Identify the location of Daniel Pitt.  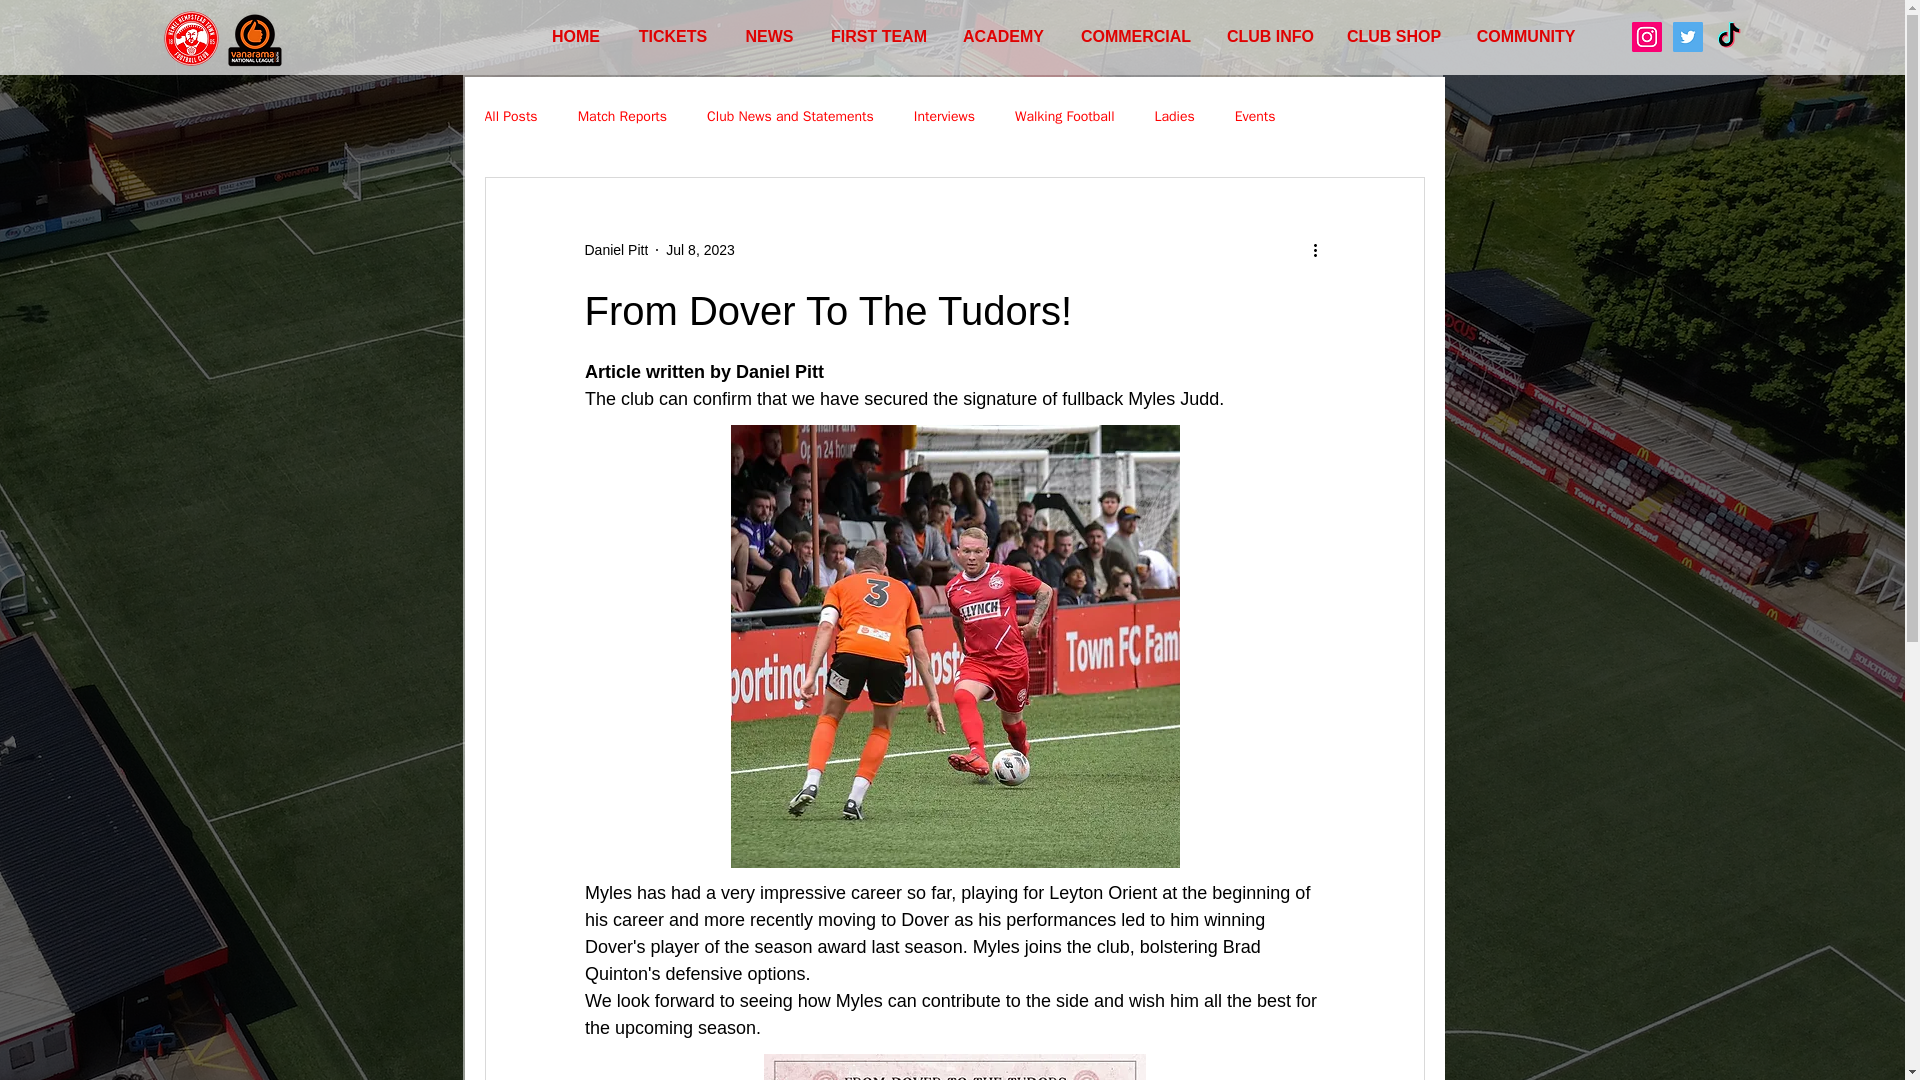
(616, 250).